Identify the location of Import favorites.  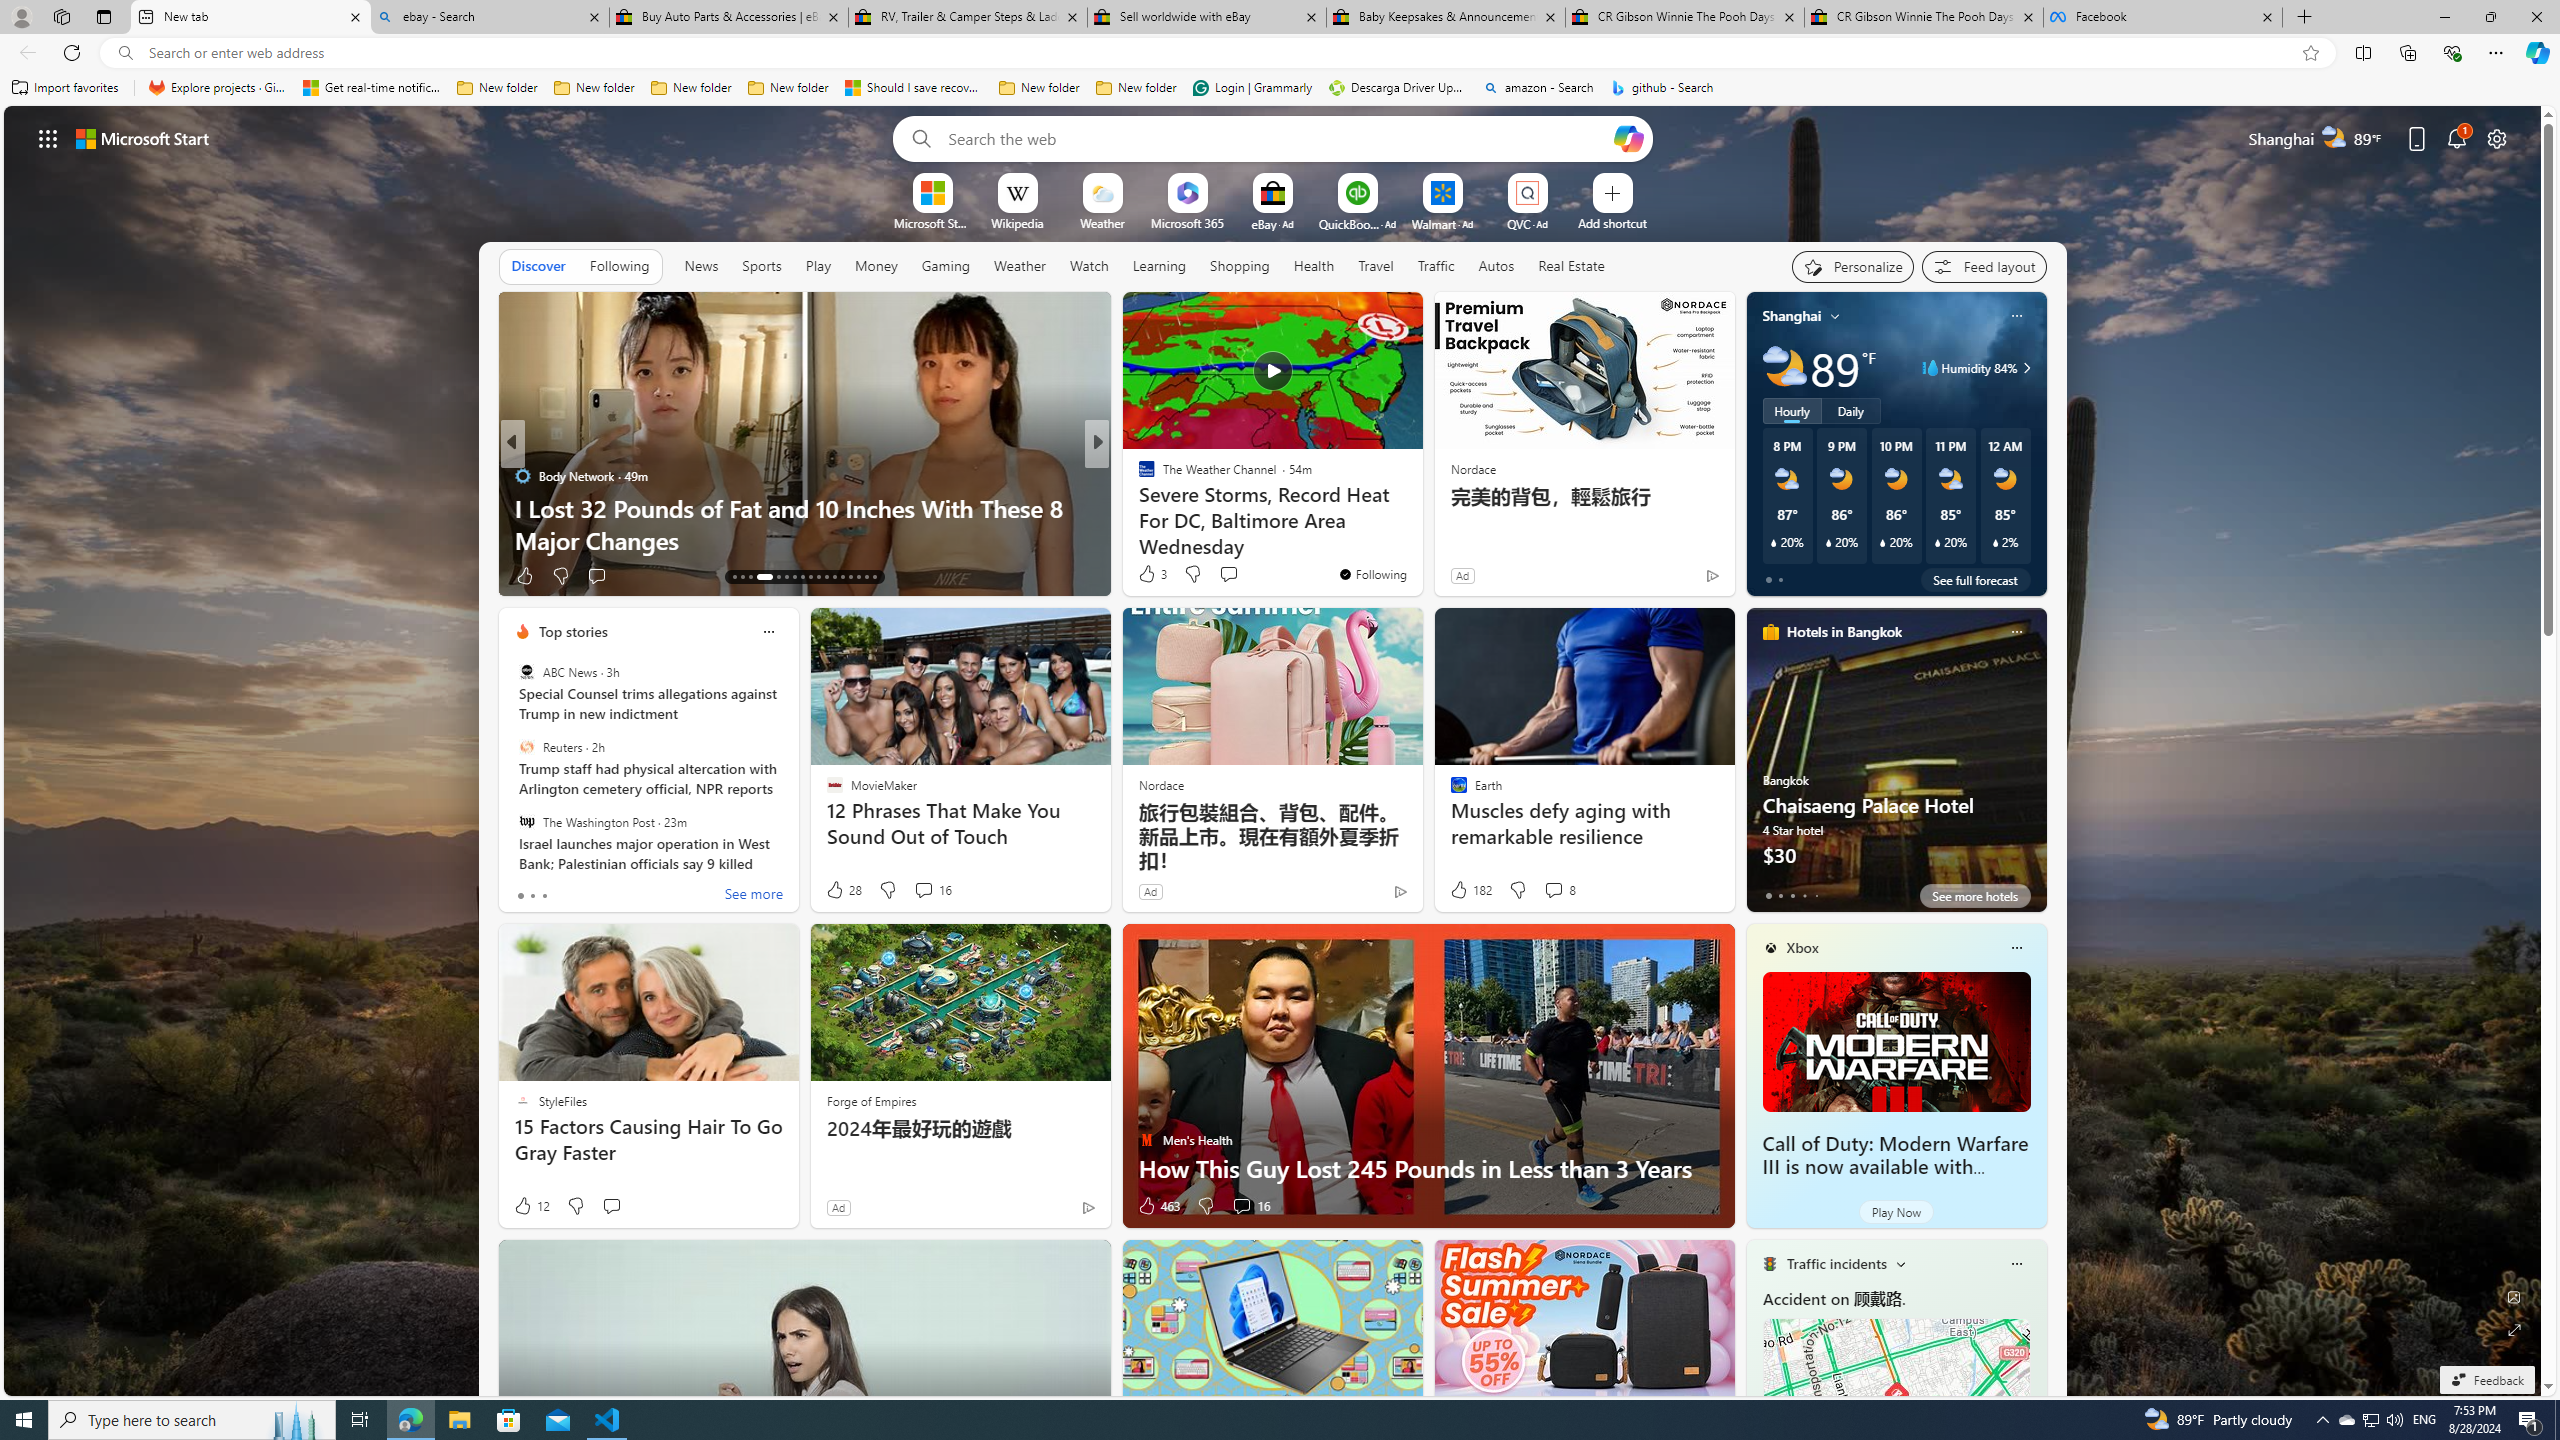
(65, 88).